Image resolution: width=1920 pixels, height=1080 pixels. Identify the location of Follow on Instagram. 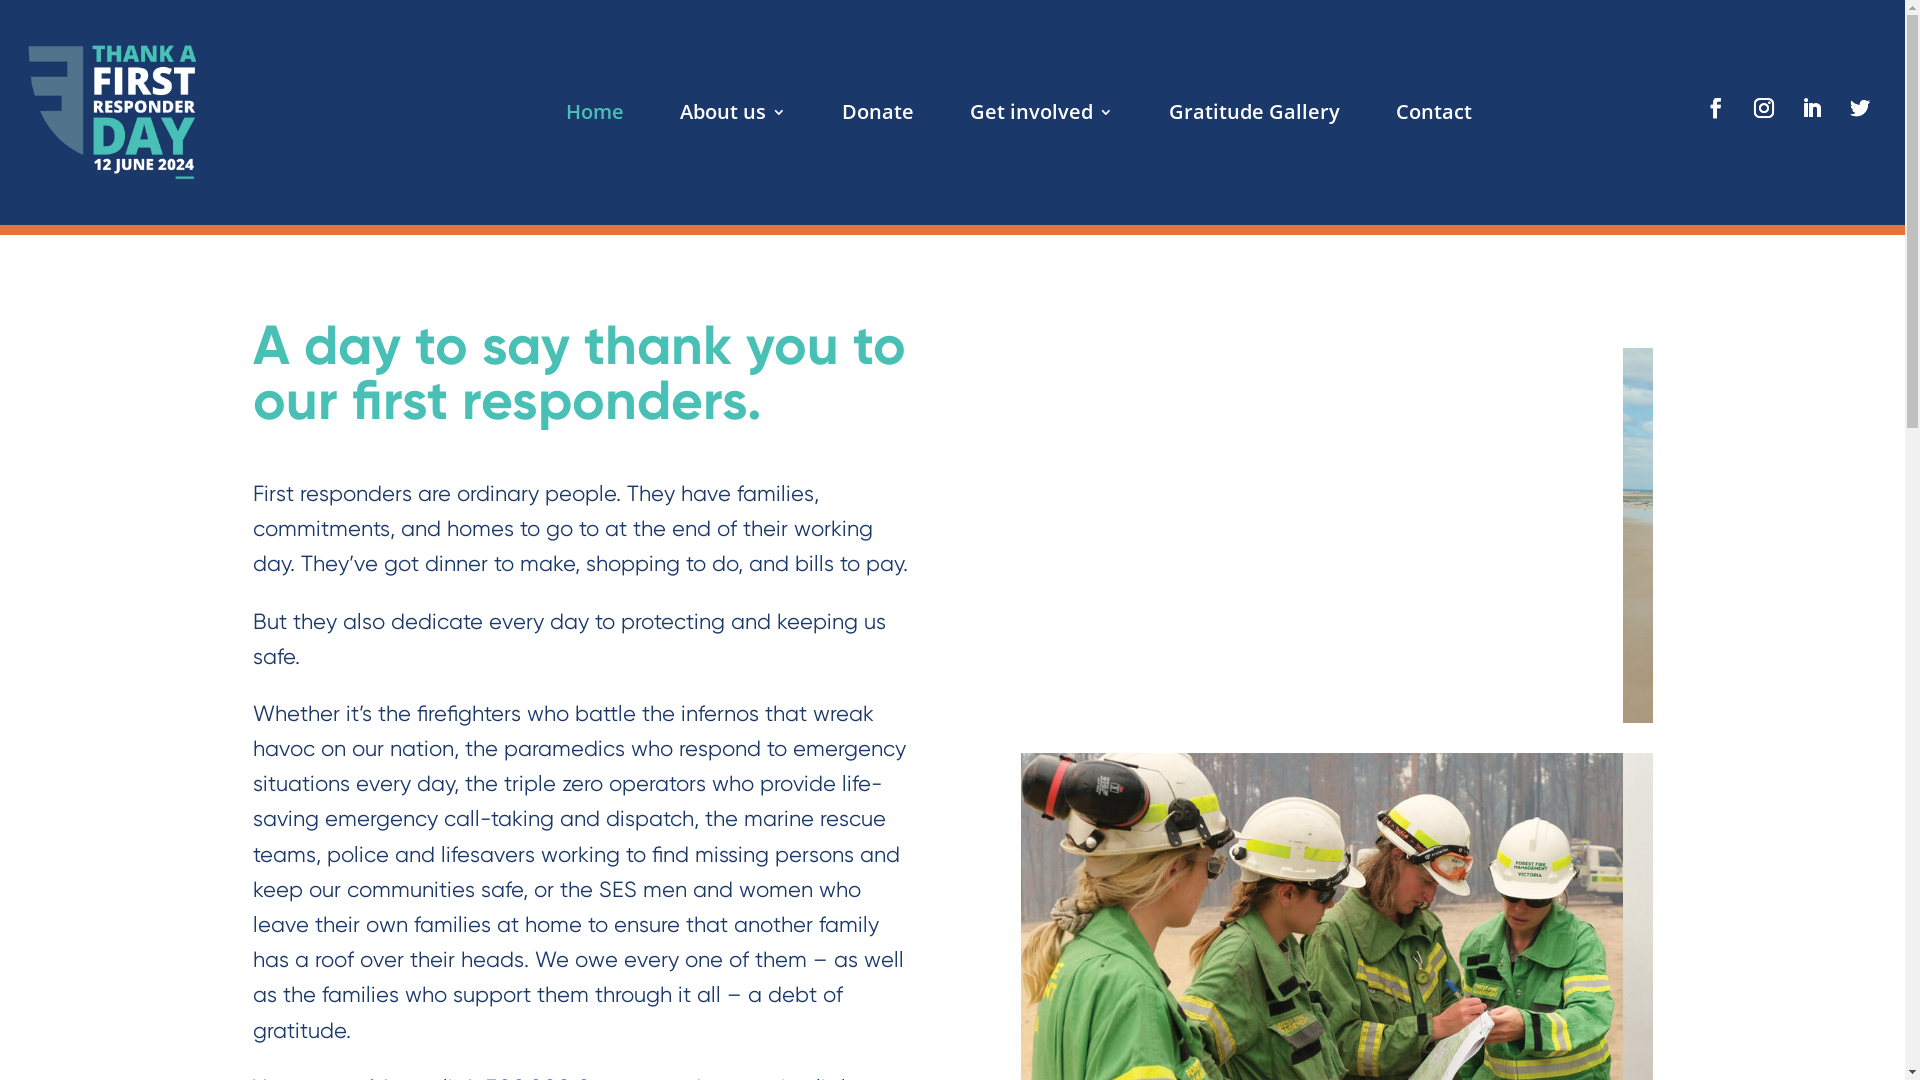
(1764, 108).